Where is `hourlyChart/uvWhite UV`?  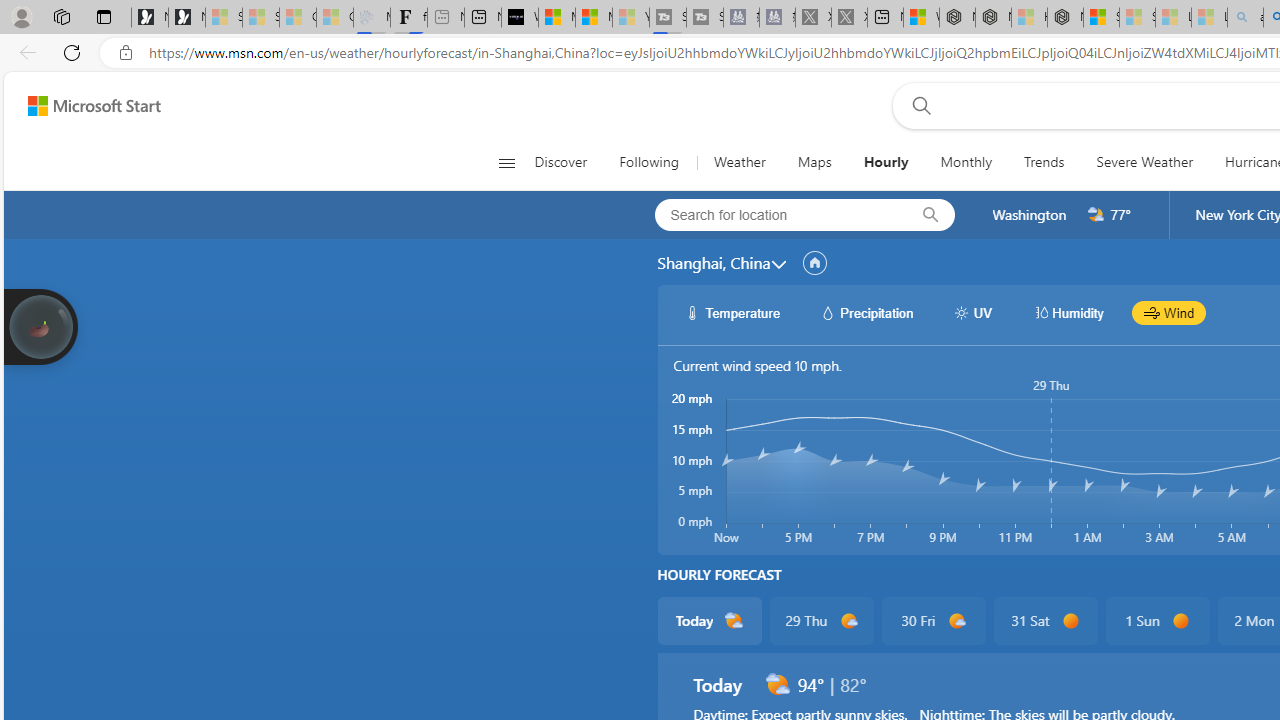
hourlyChart/uvWhite UV is located at coordinates (972, 312).